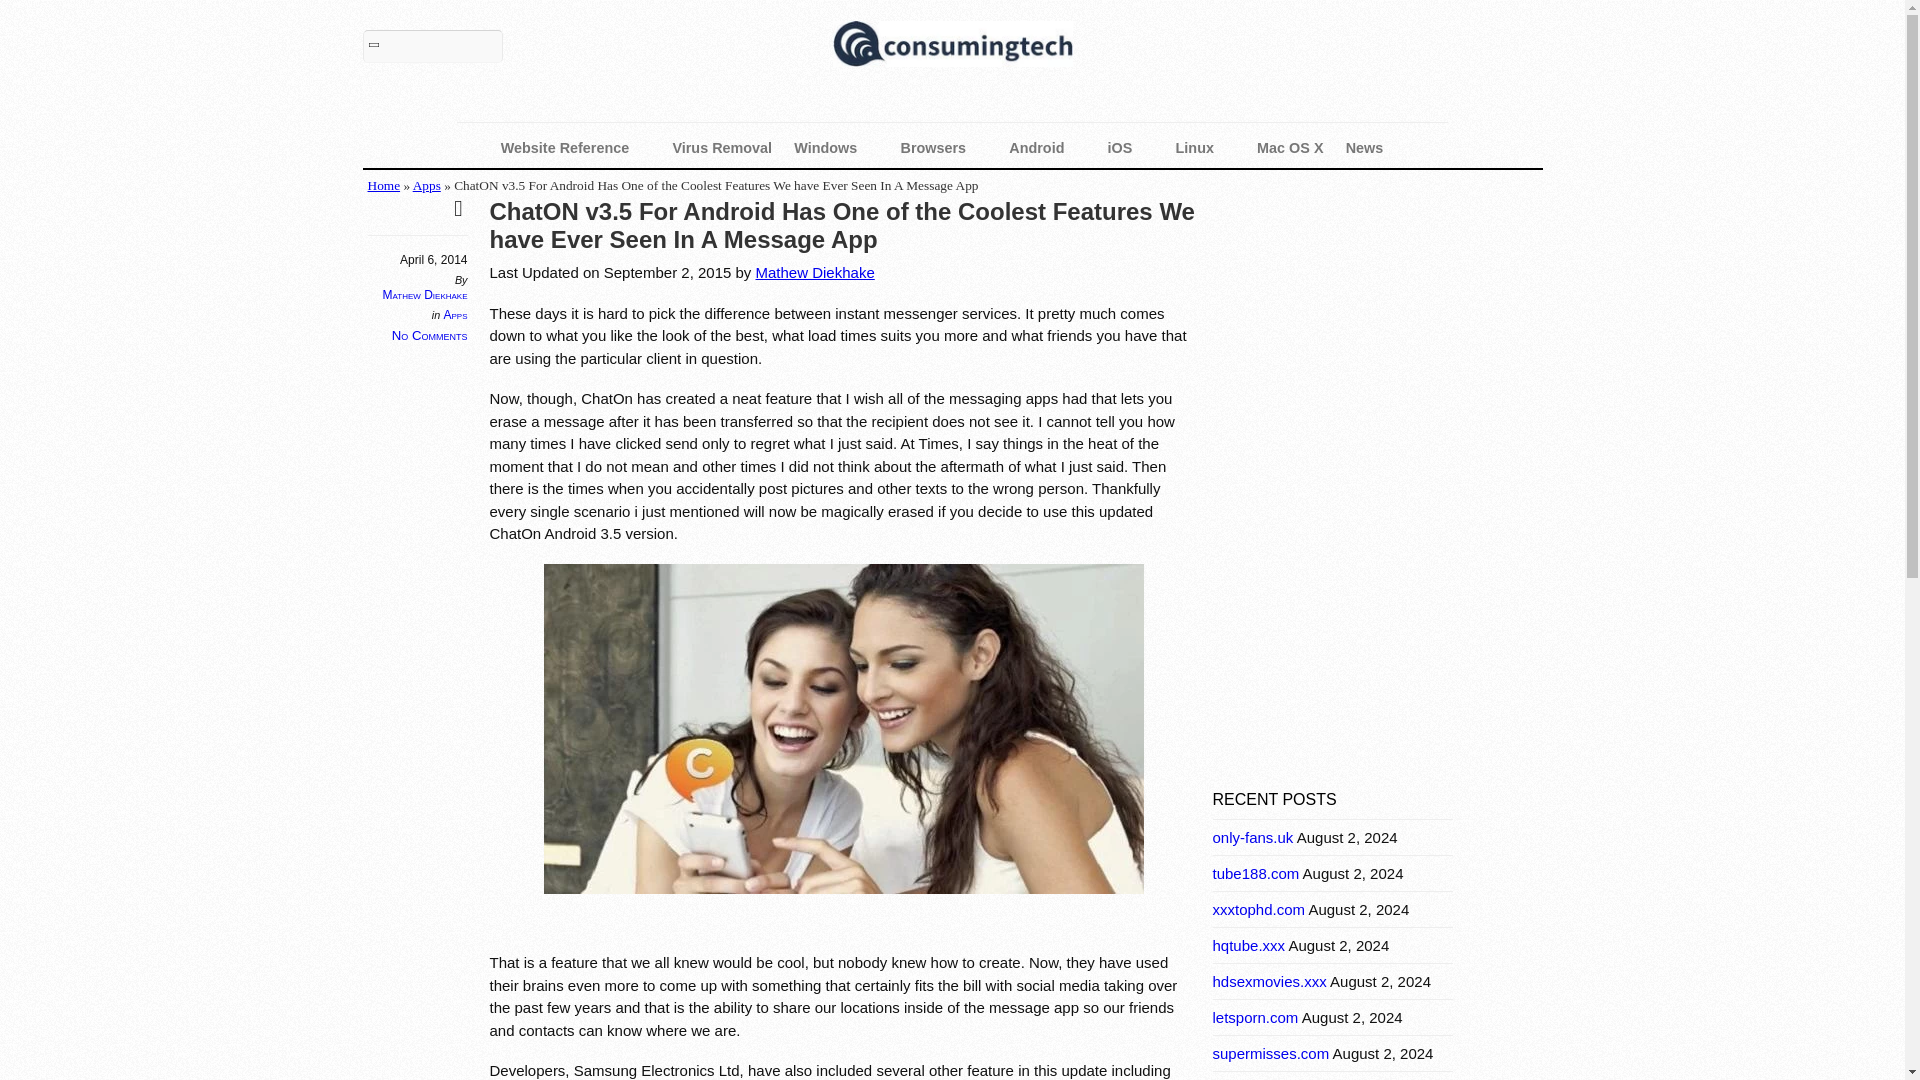 The height and width of the screenshot is (1080, 1920). I want to click on Linux, so click(1206, 148).